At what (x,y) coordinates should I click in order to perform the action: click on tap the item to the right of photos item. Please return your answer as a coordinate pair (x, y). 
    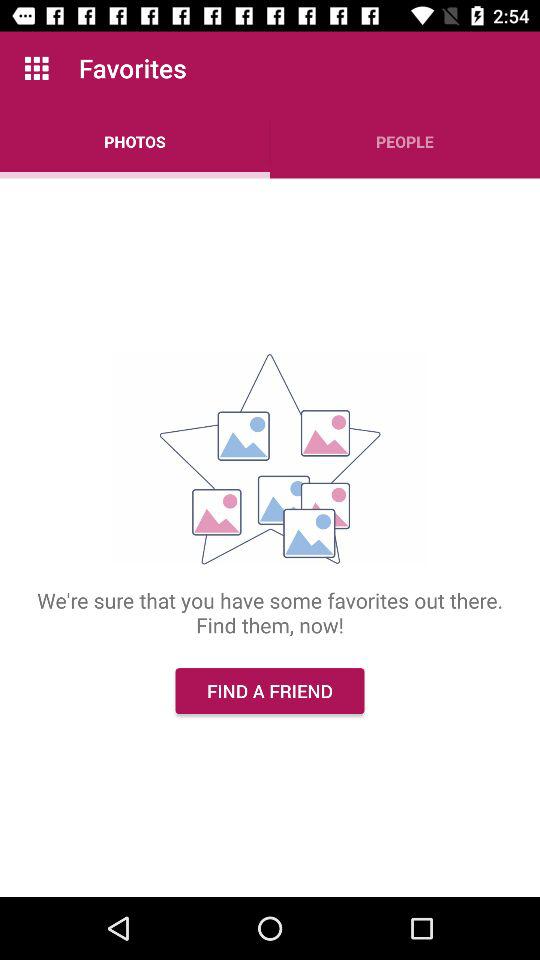
    Looking at the image, I should click on (405, 142).